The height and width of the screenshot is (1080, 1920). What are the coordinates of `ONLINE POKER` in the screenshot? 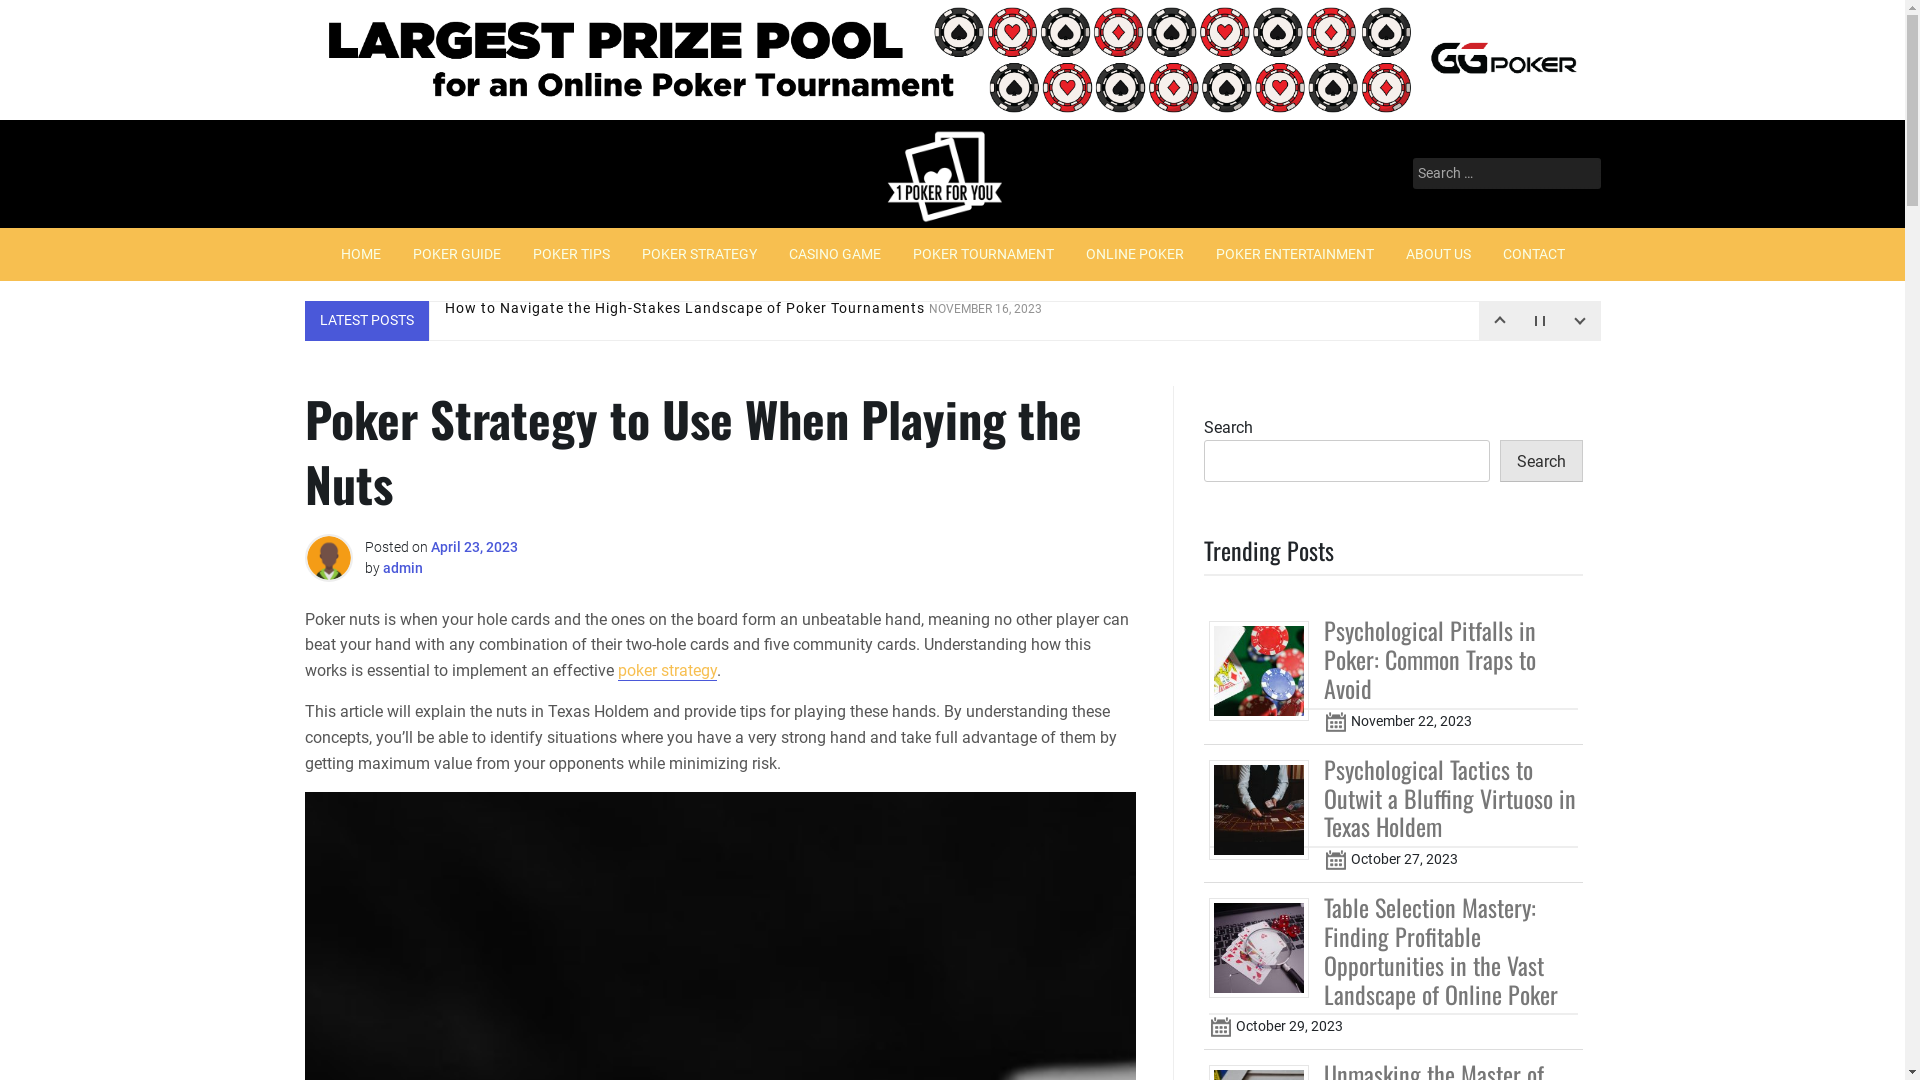 It's located at (1135, 254).